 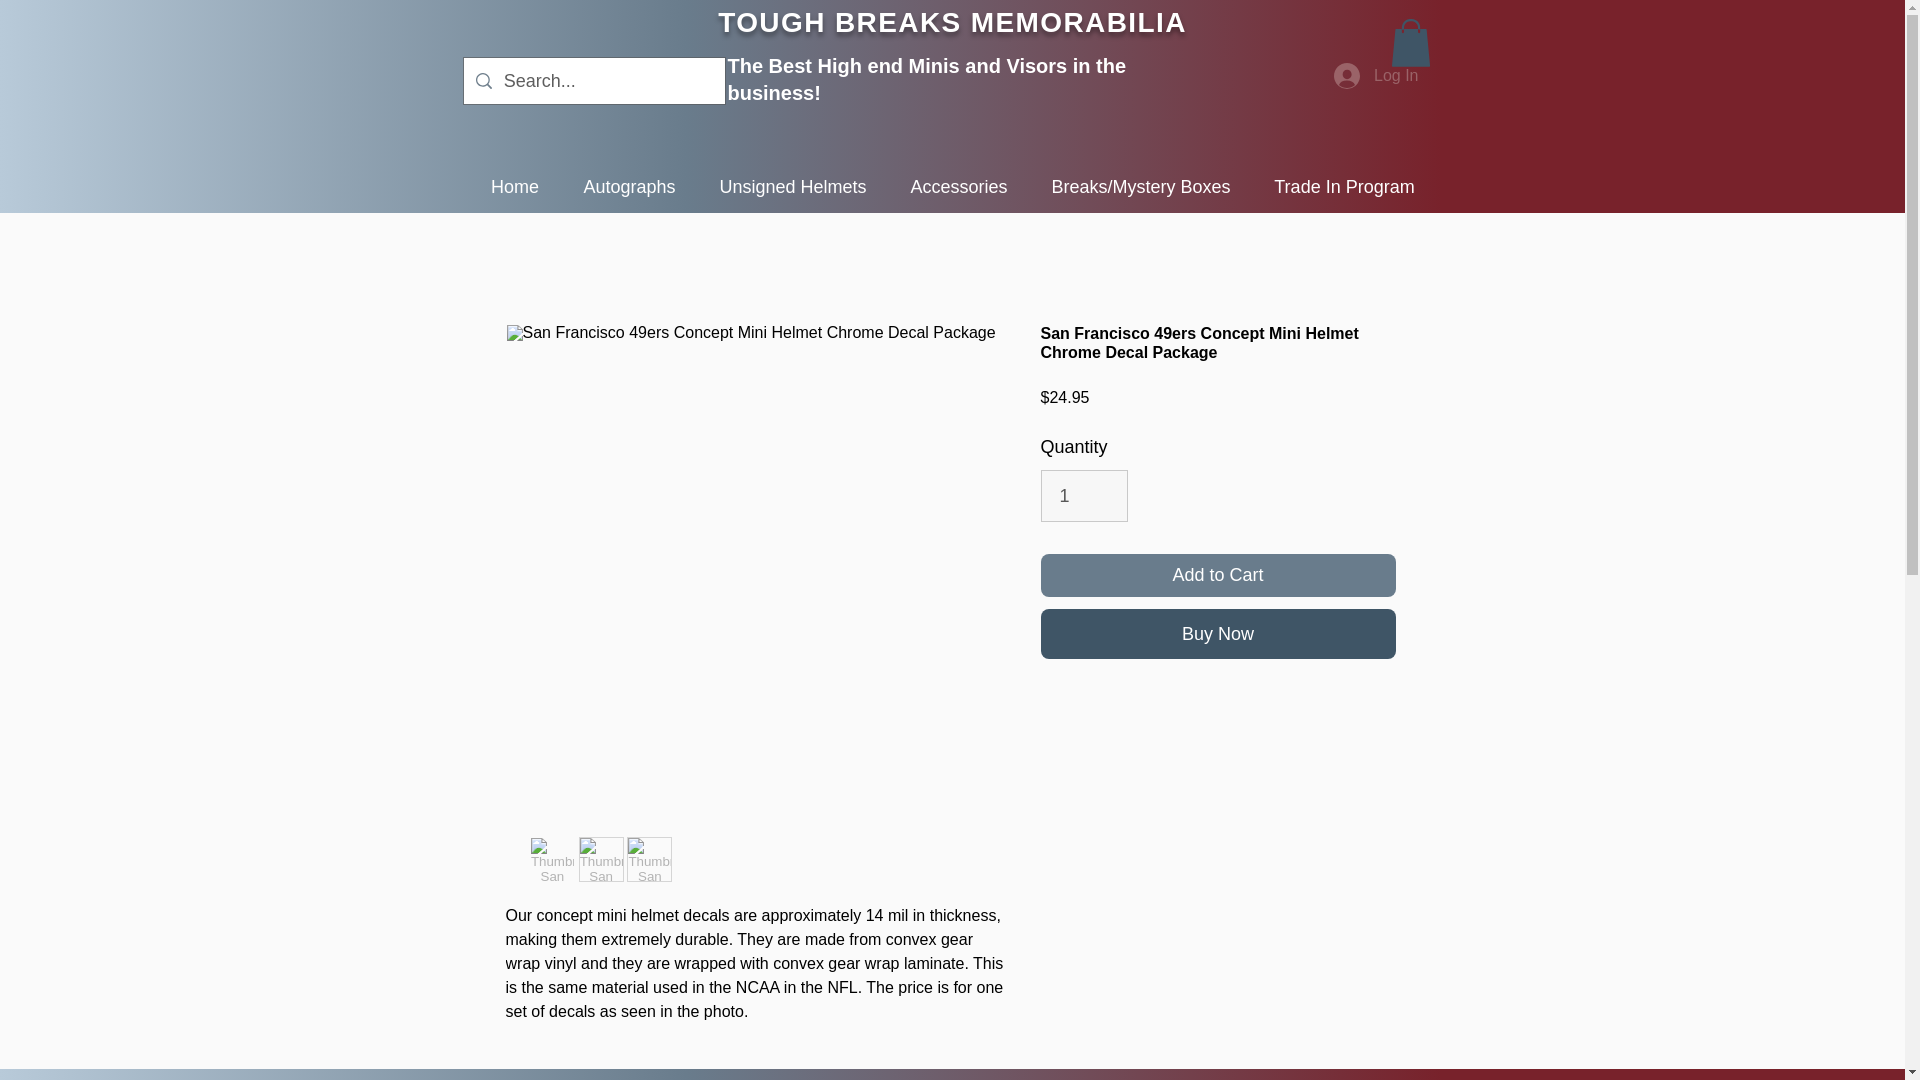 What do you see at coordinates (1218, 576) in the screenshot?
I see `Add to Cart` at bounding box center [1218, 576].